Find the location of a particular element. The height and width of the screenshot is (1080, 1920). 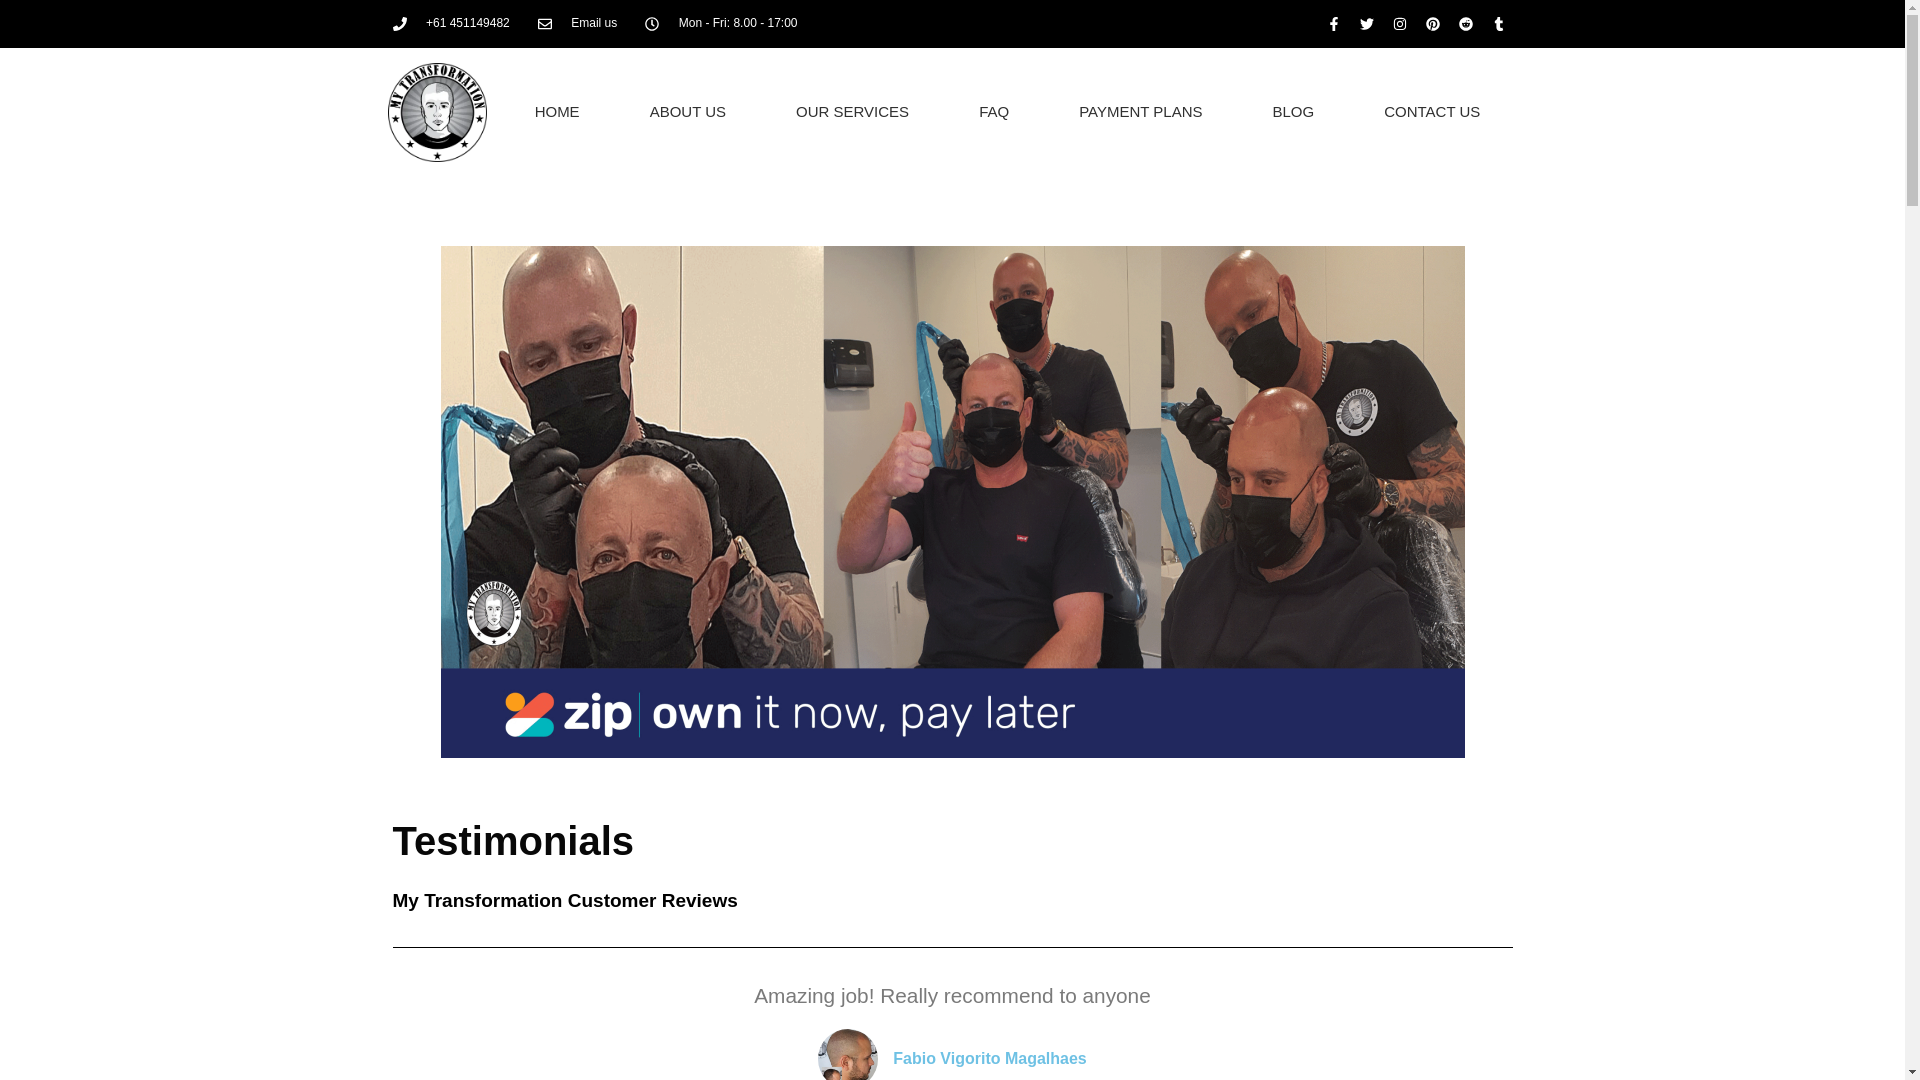

Reddit is located at coordinates (1466, 24).